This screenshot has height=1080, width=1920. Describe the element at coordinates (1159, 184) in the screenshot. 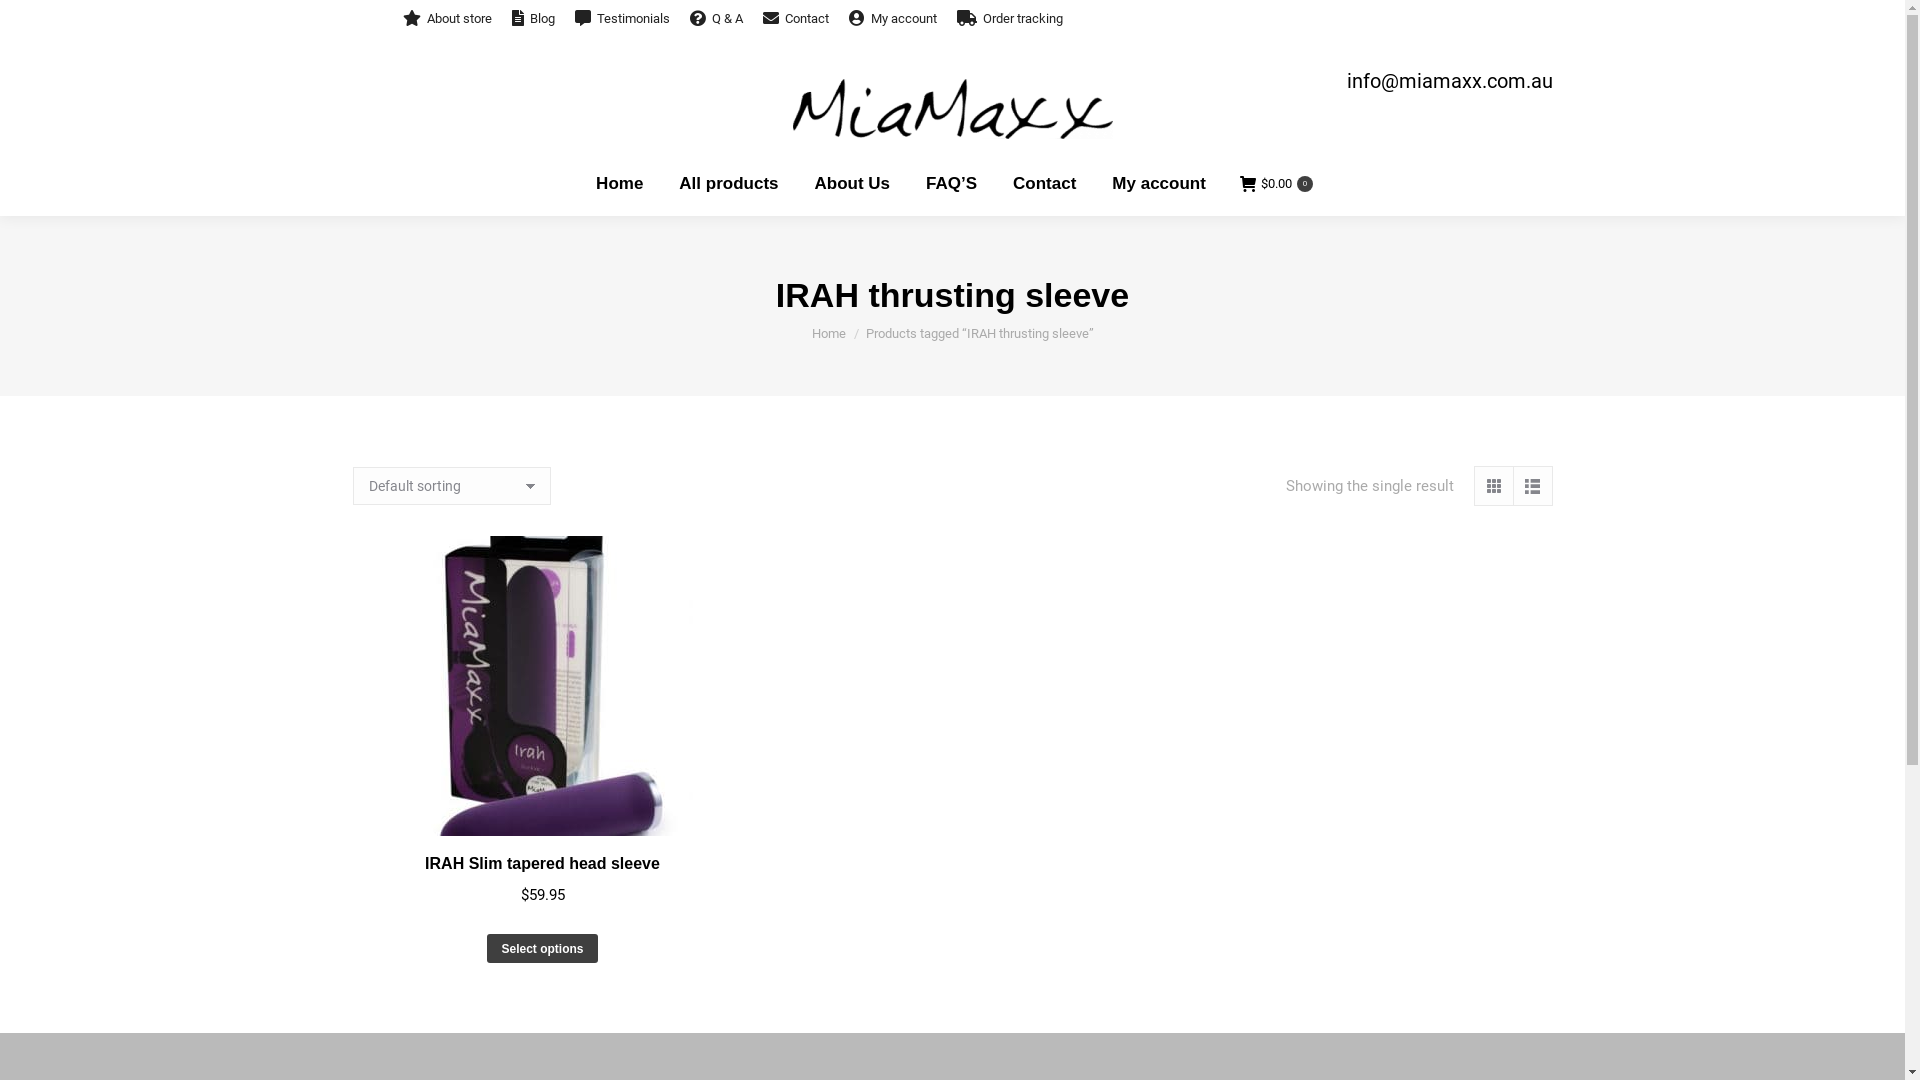

I see `My account` at that location.